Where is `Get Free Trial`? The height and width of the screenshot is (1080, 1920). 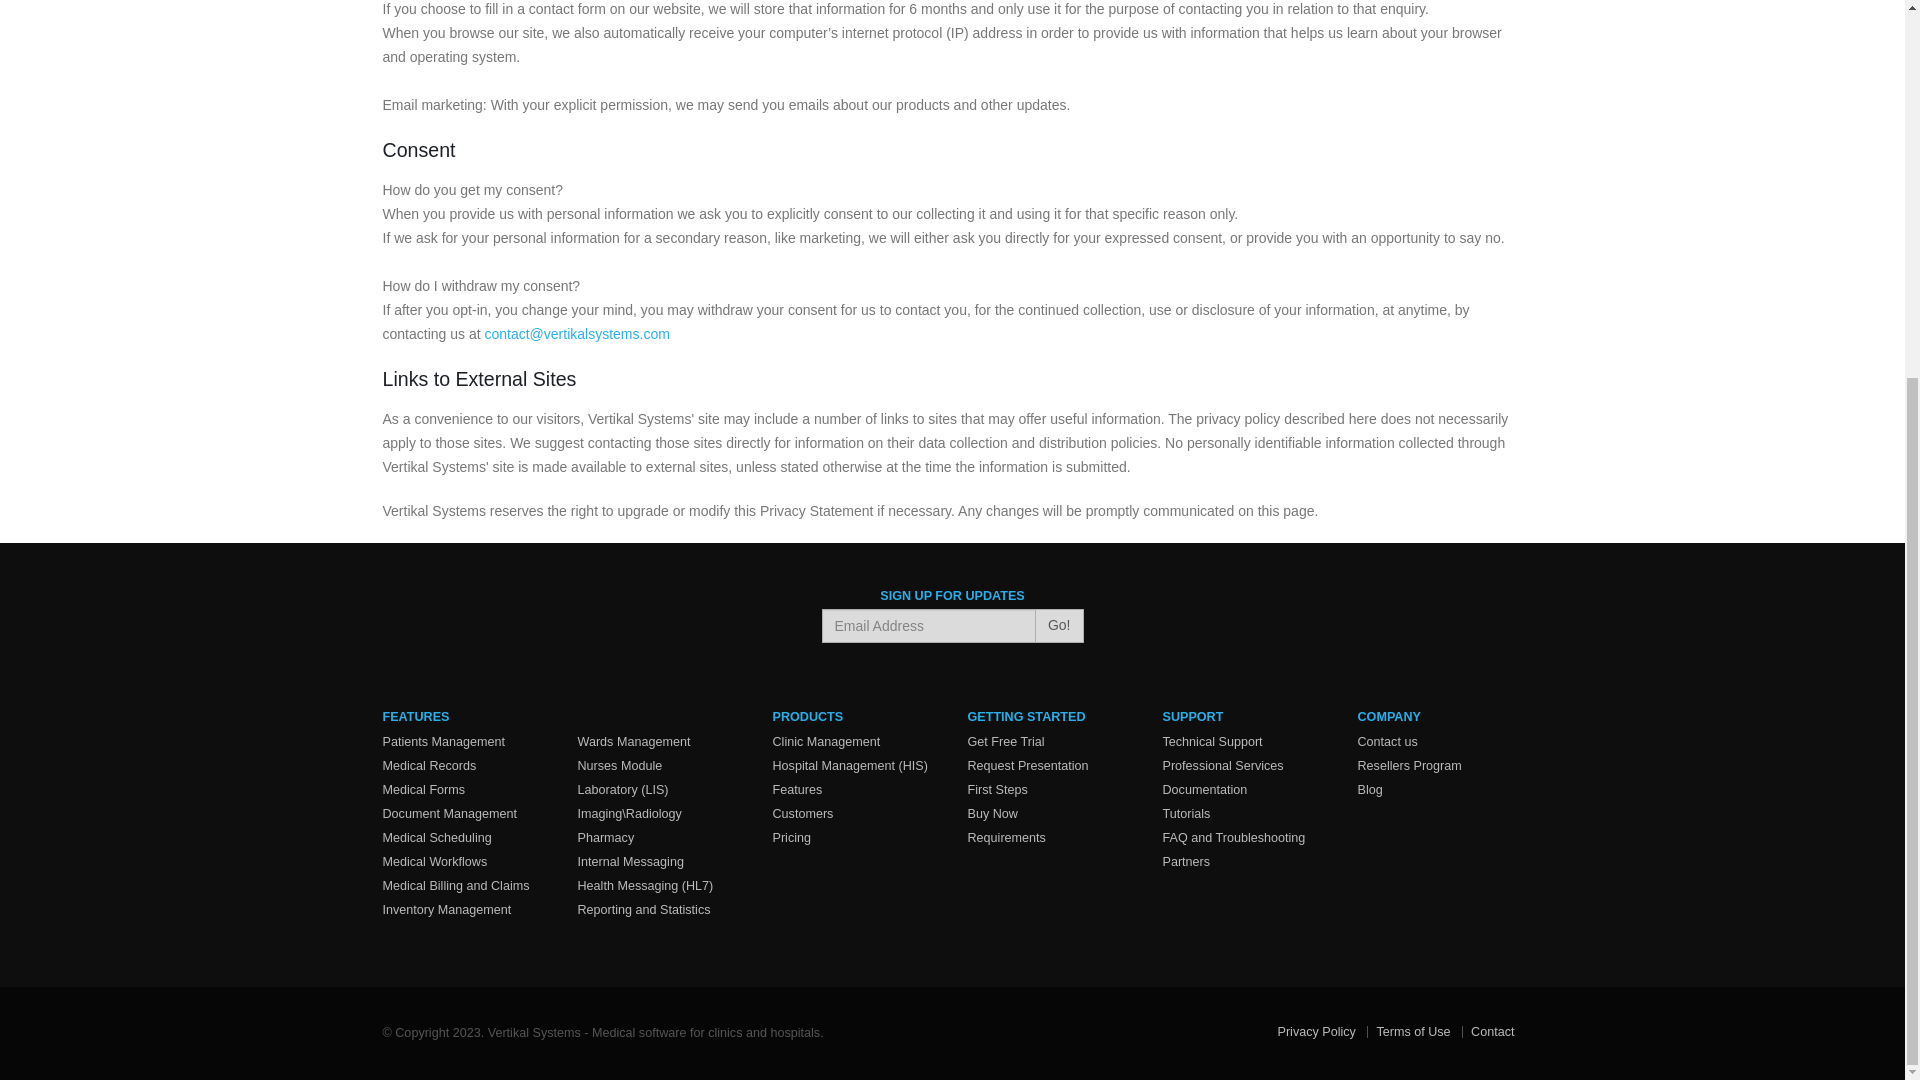 Get Free Trial is located at coordinates (1006, 742).